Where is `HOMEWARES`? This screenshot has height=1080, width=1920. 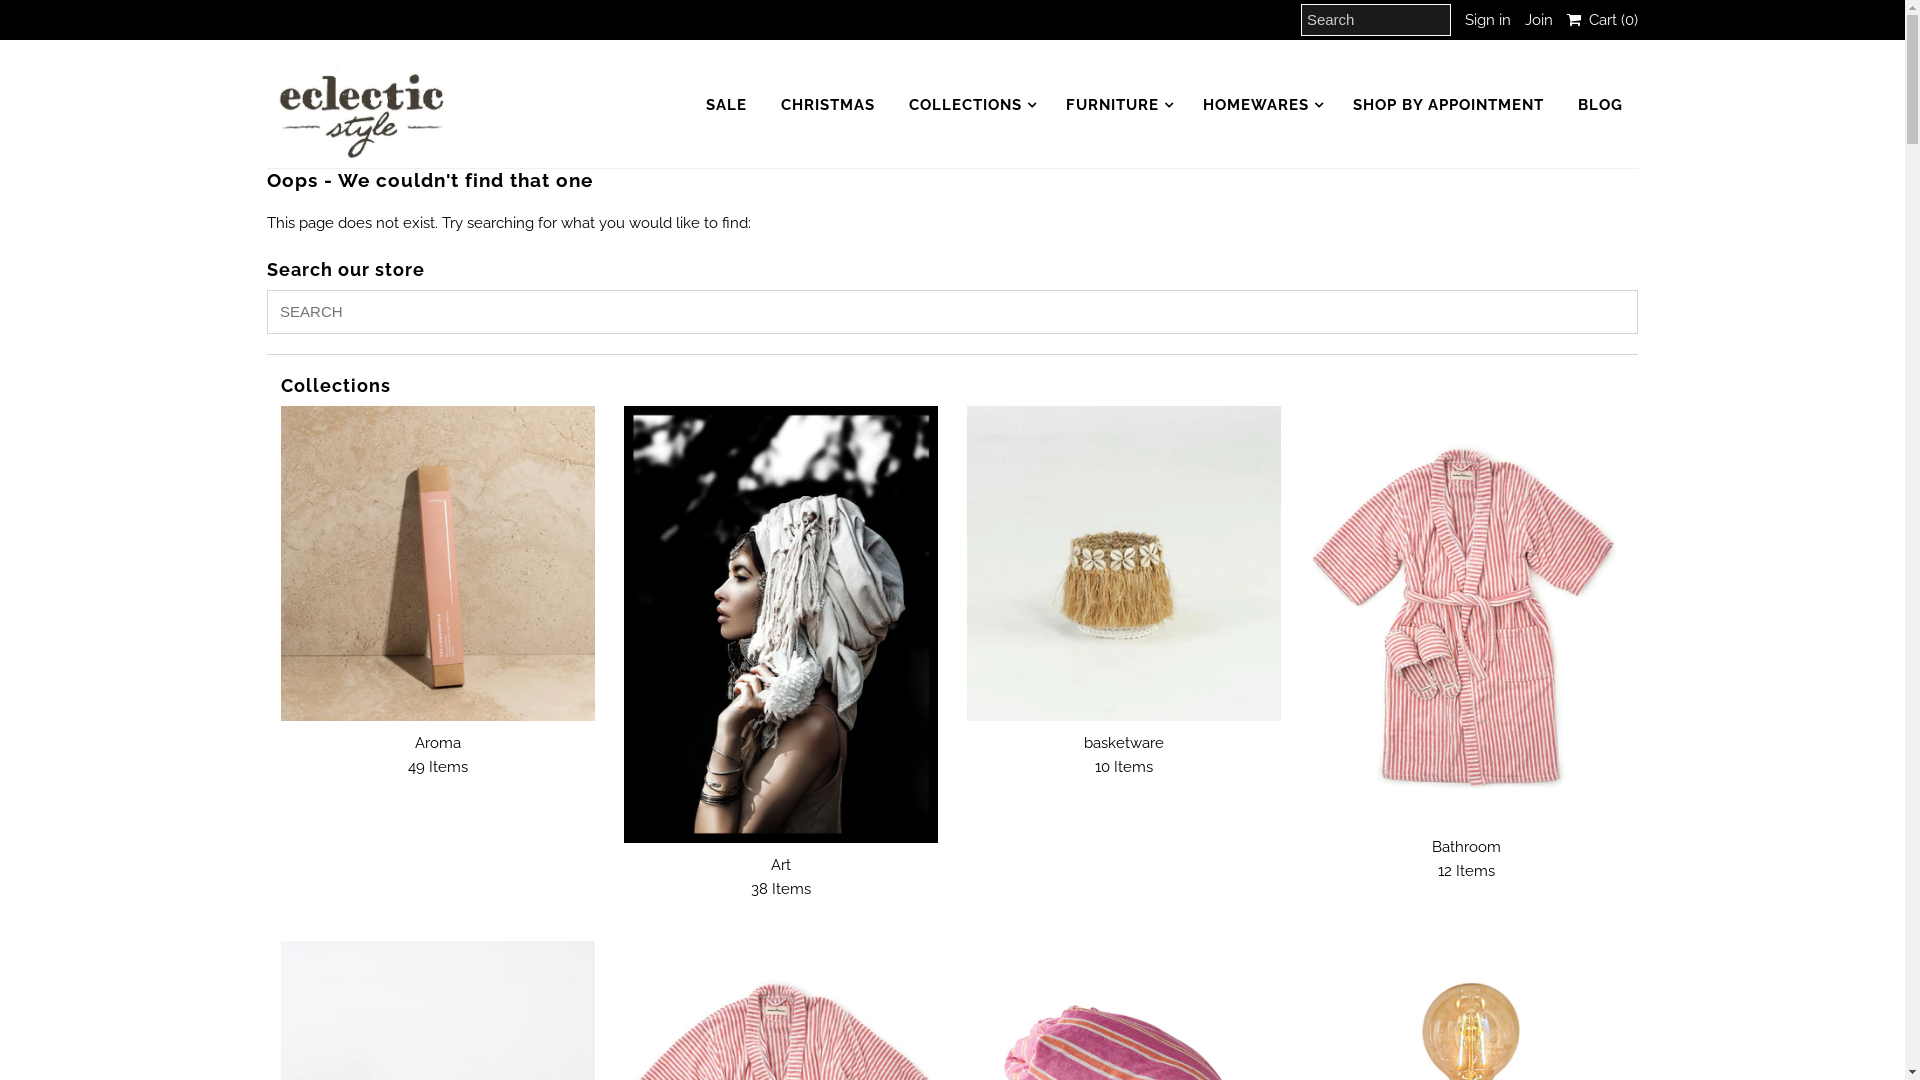
HOMEWARES is located at coordinates (1256, 105).